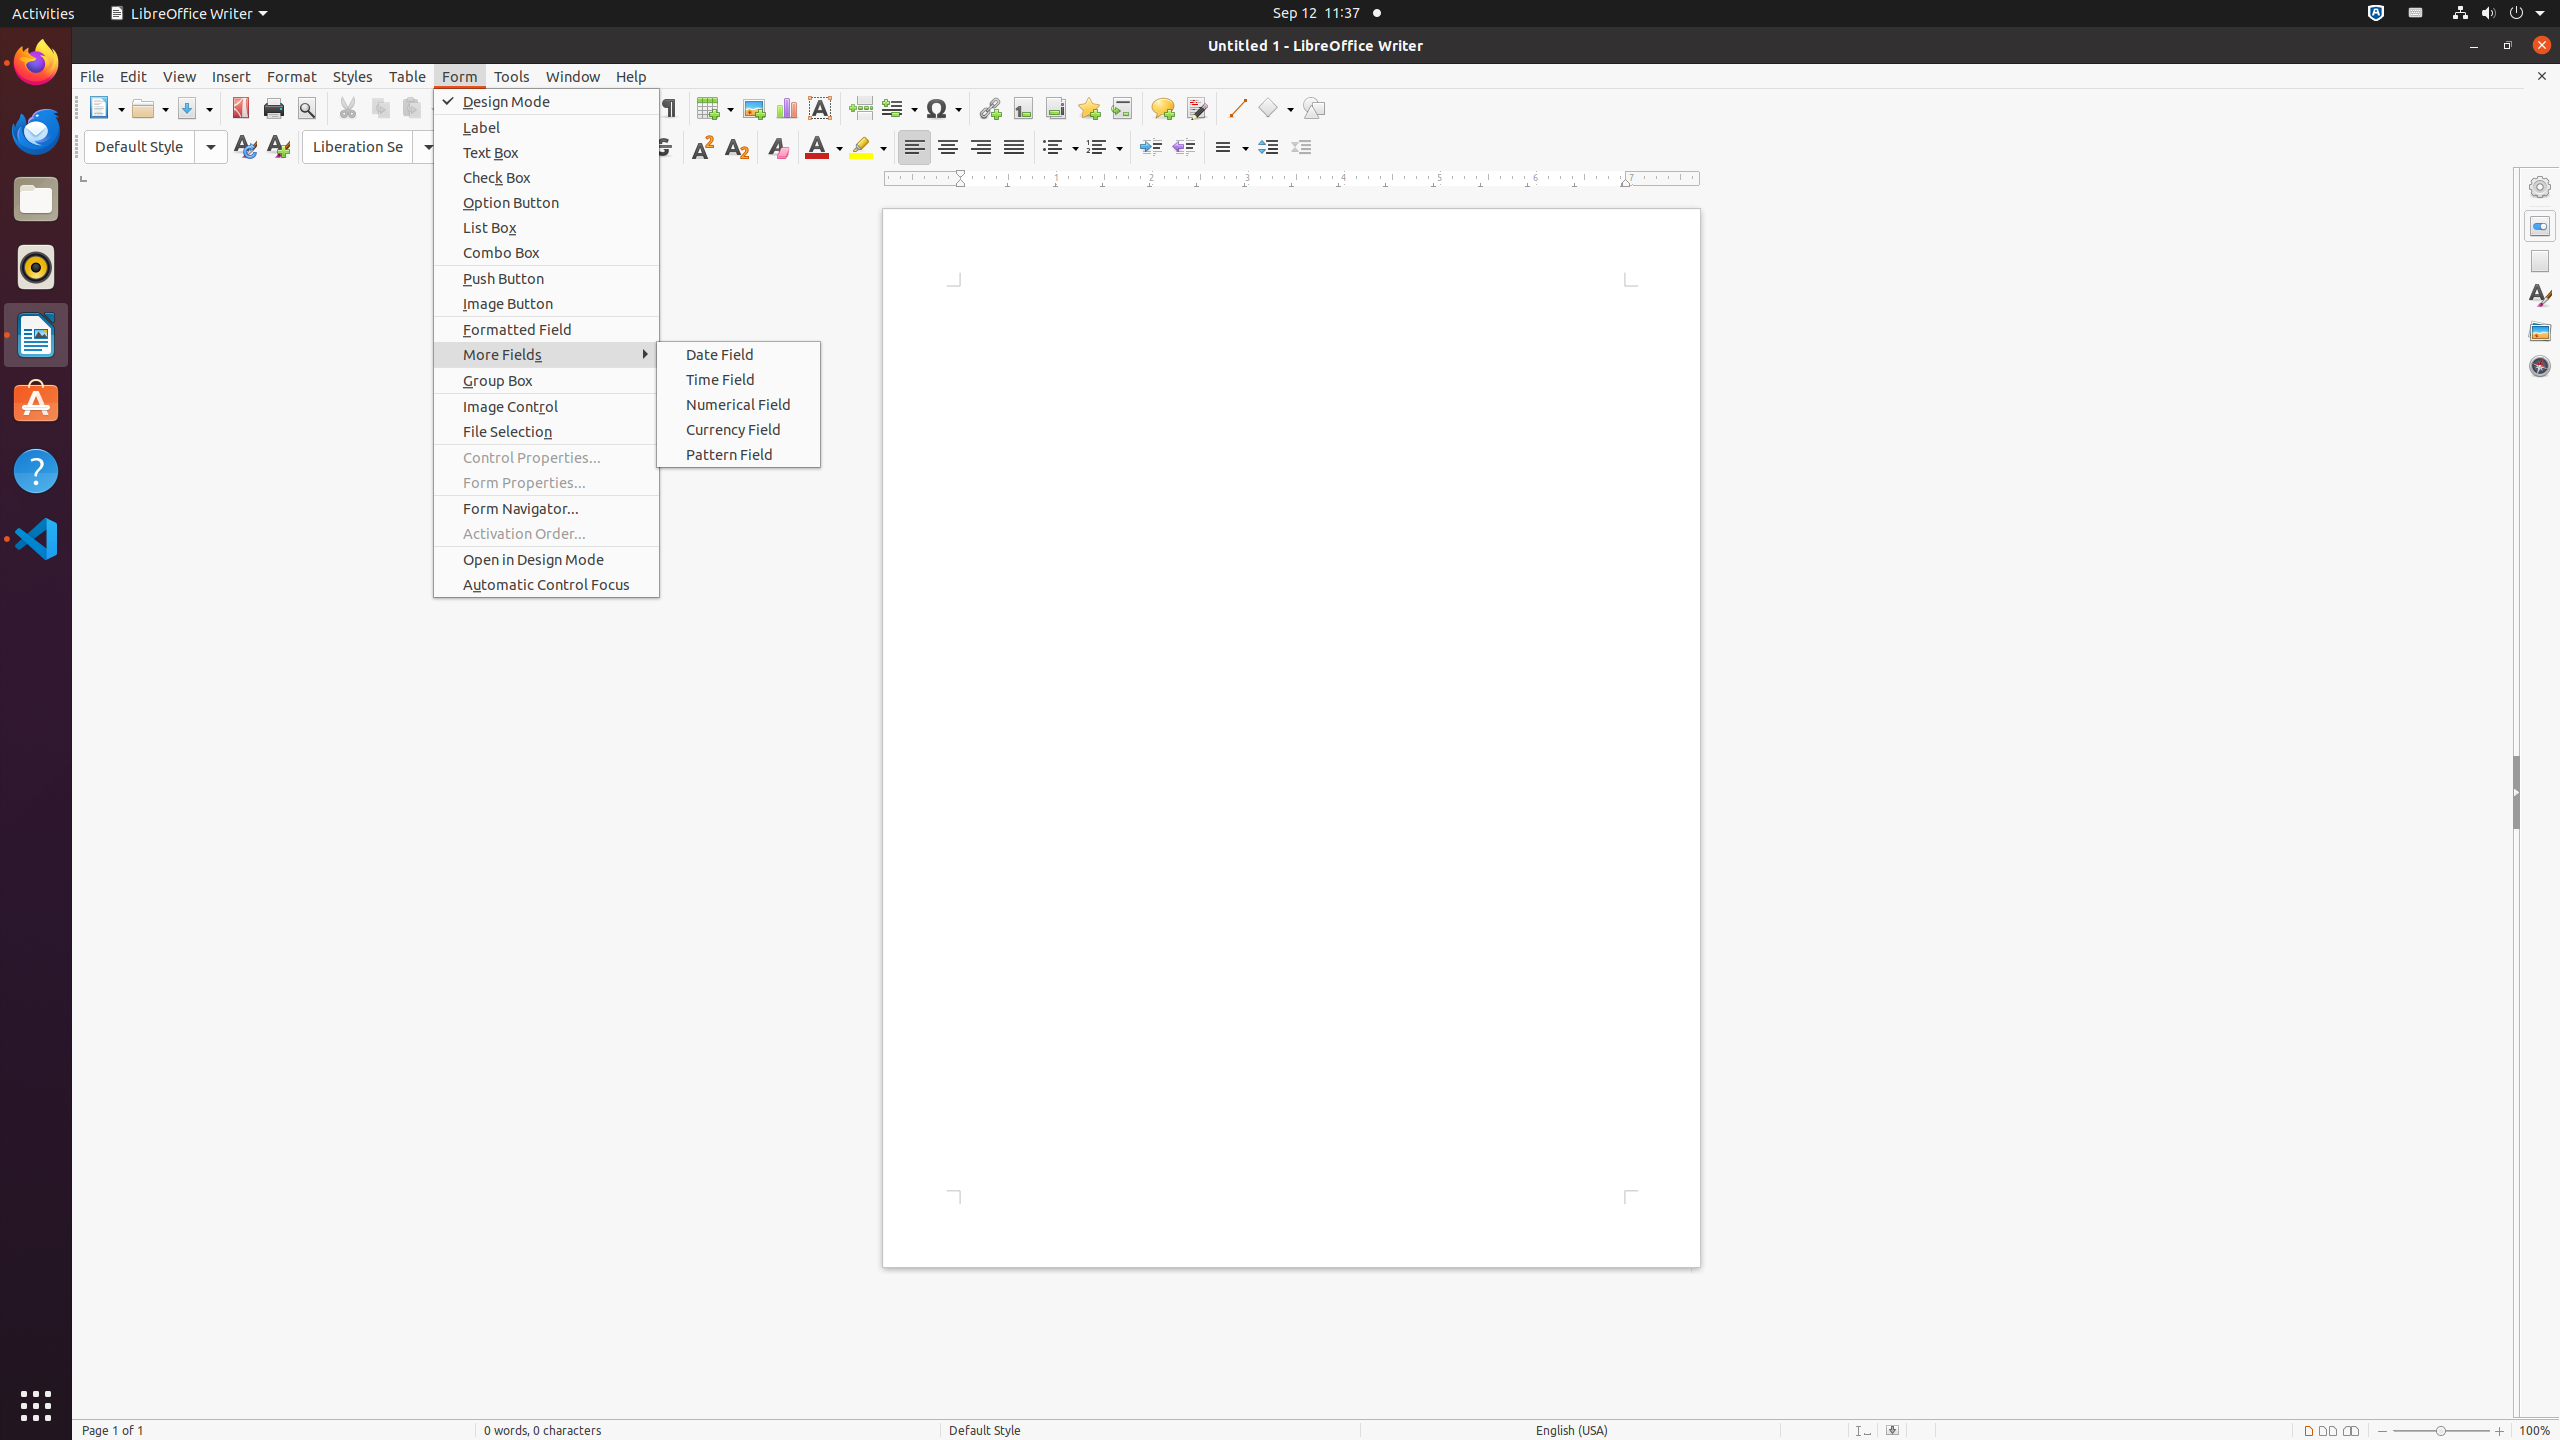  Describe the element at coordinates (820, 108) in the screenshot. I see `Text Box` at that location.